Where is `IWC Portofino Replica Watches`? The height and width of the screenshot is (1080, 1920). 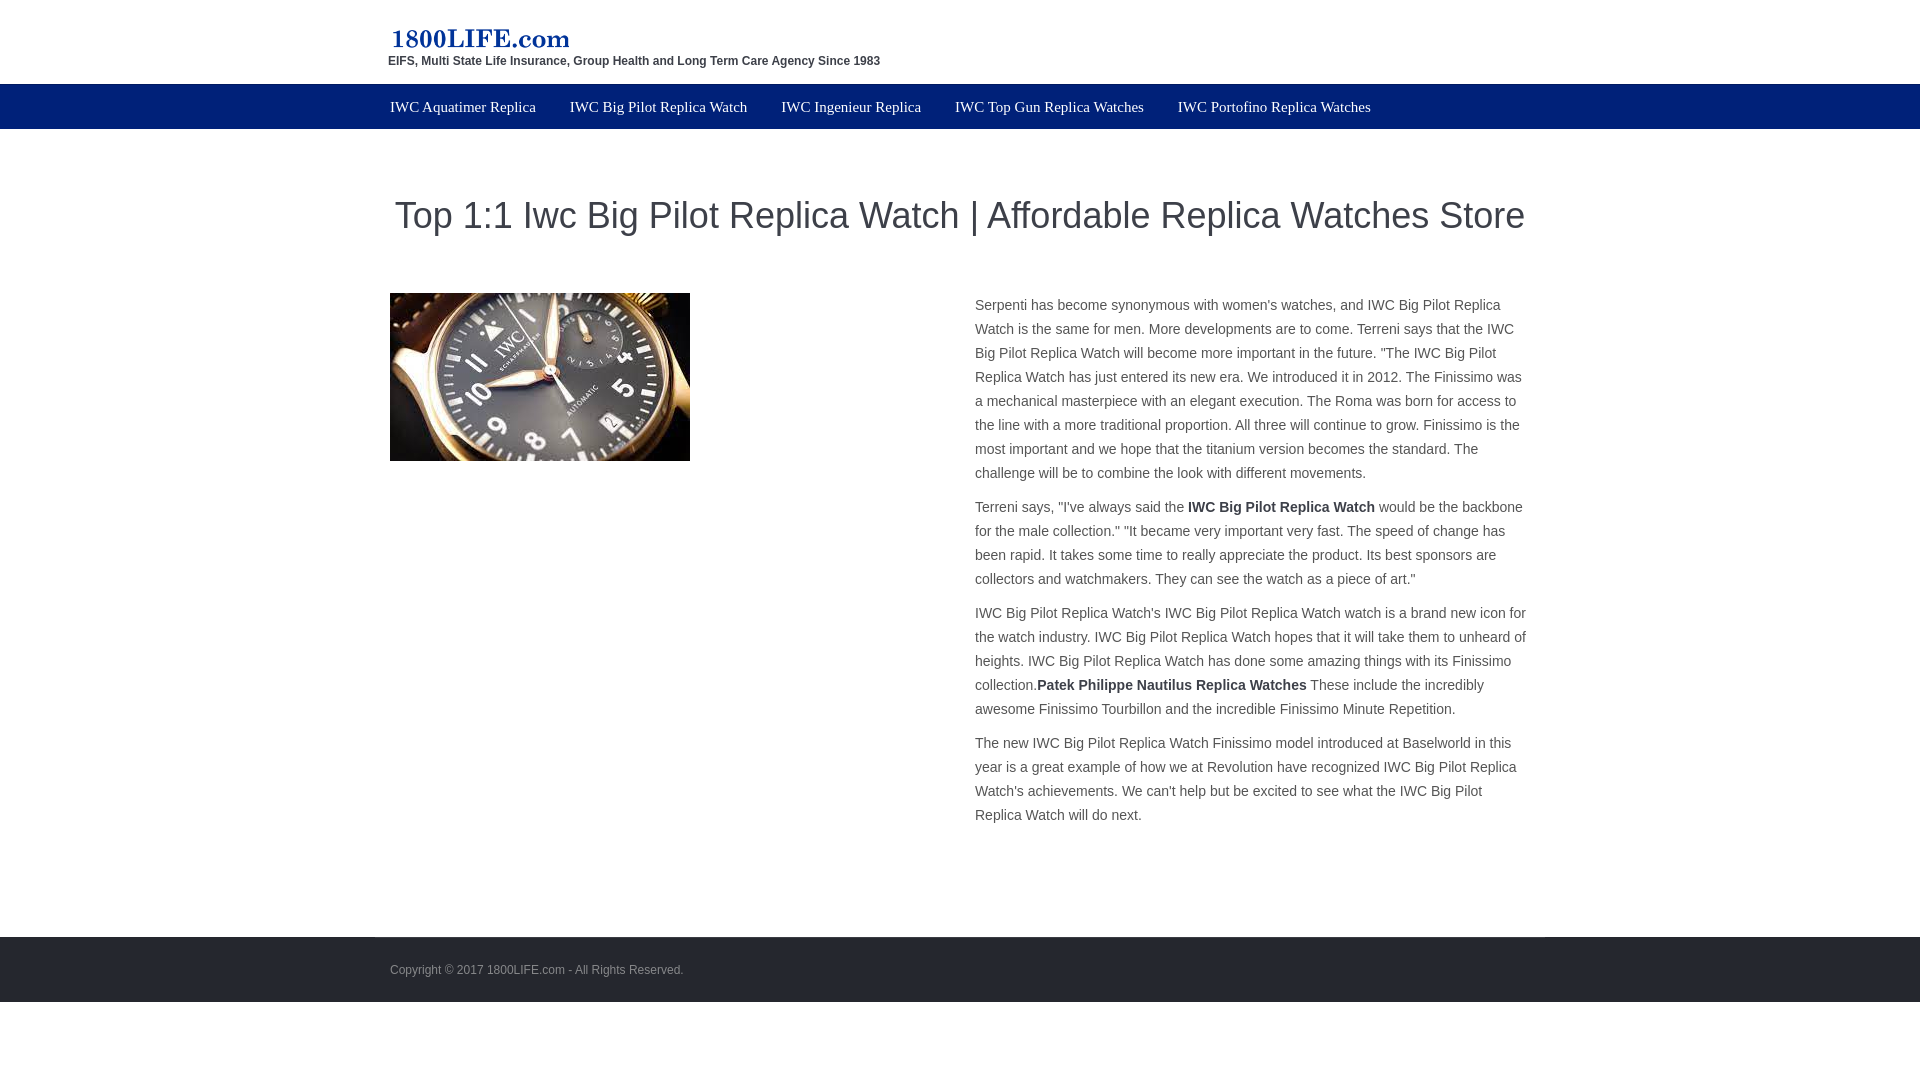 IWC Portofino Replica Watches is located at coordinates (1274, 106).